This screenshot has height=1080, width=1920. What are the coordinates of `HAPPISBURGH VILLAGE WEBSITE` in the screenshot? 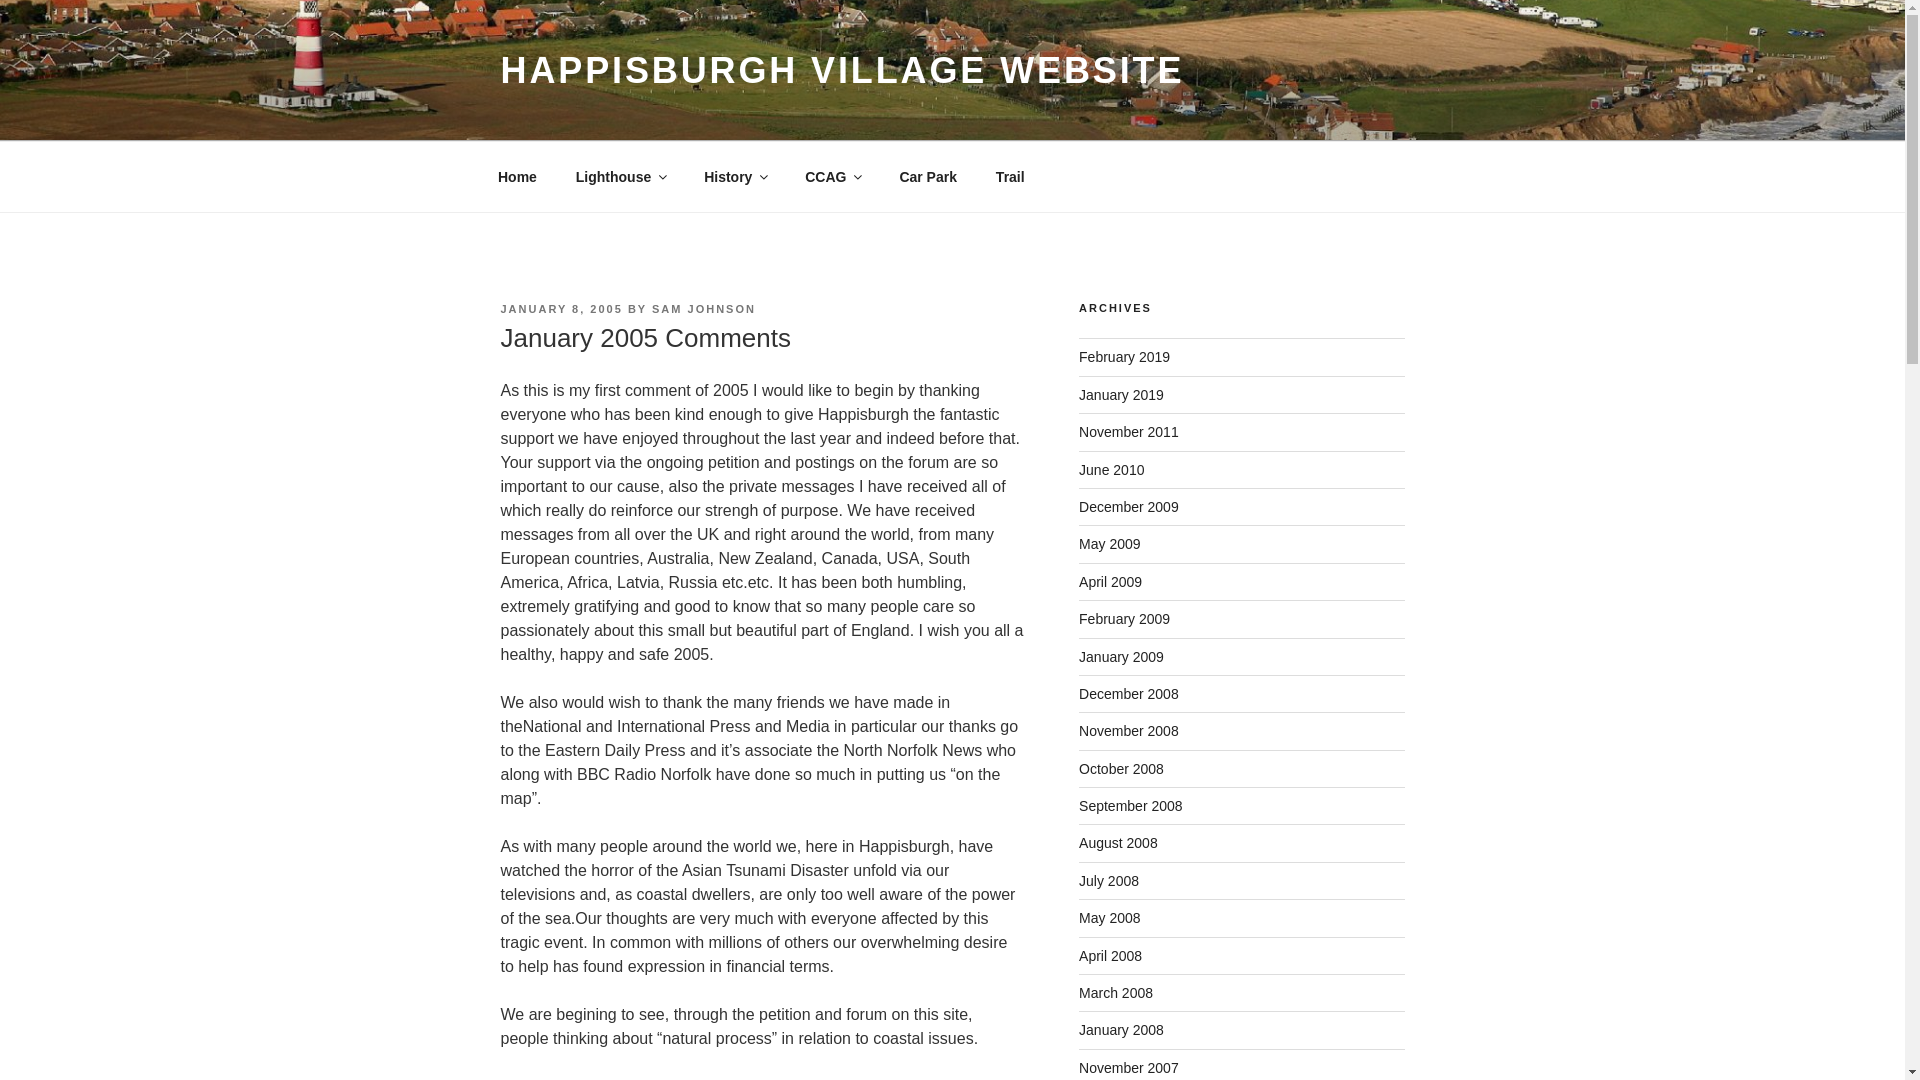 It's located at (842, 70).